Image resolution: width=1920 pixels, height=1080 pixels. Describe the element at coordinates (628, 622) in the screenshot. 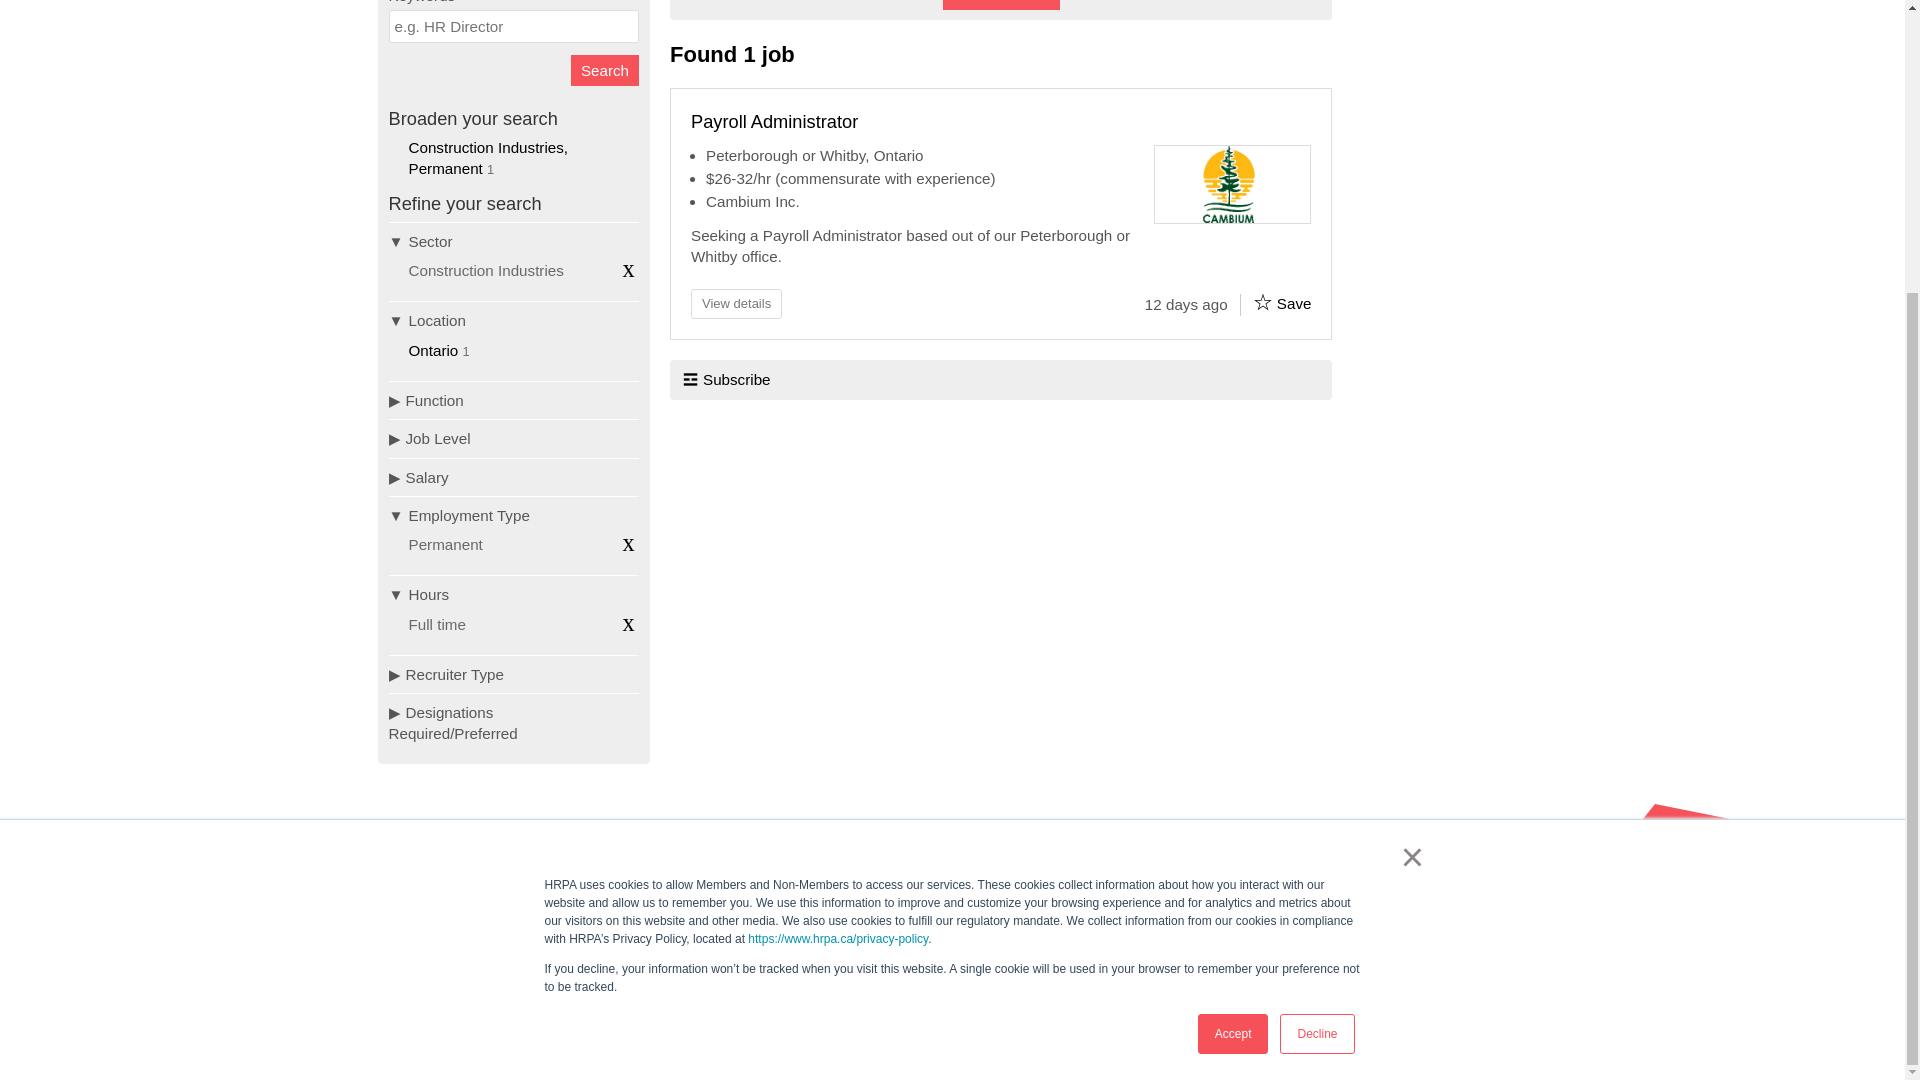

I see `Remove selection` at that location.